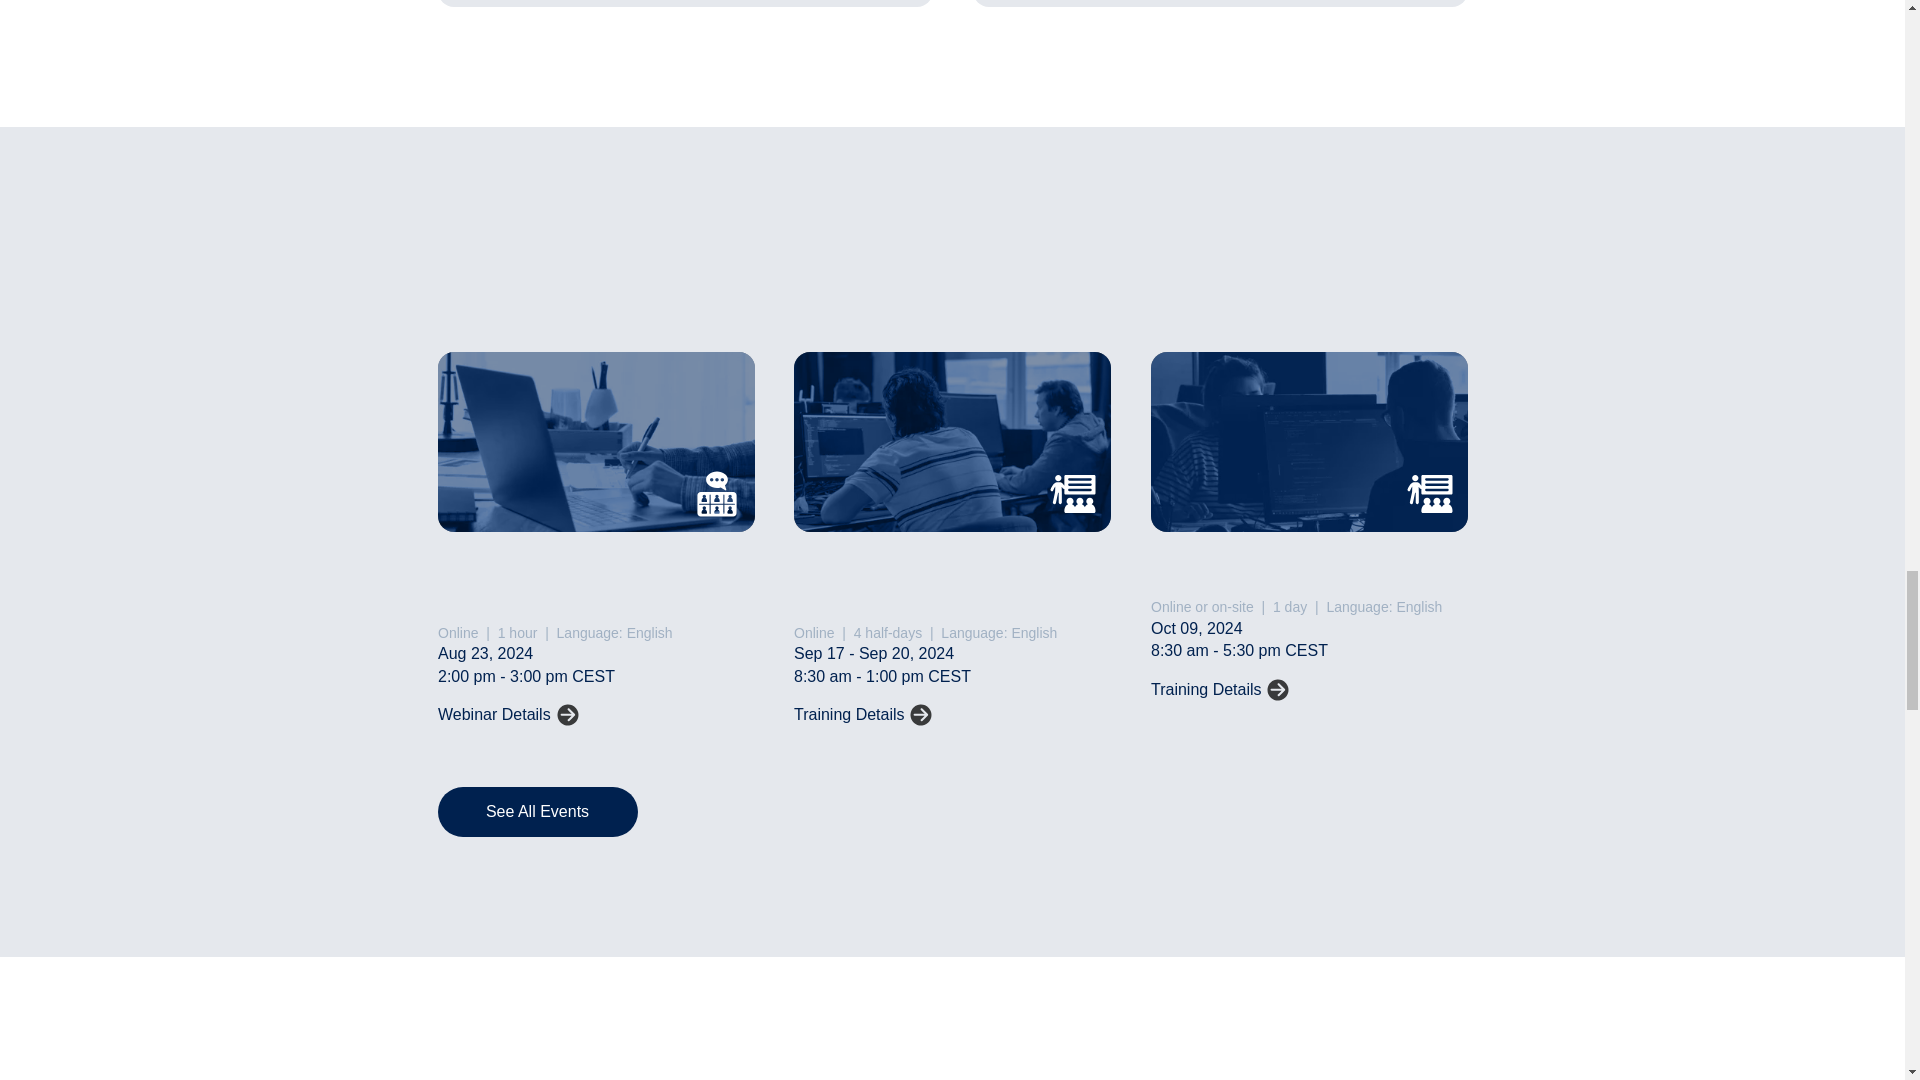  Describe the element at coordinates (506, 714) in the screenshot. I see `Webinar Details` at that location.